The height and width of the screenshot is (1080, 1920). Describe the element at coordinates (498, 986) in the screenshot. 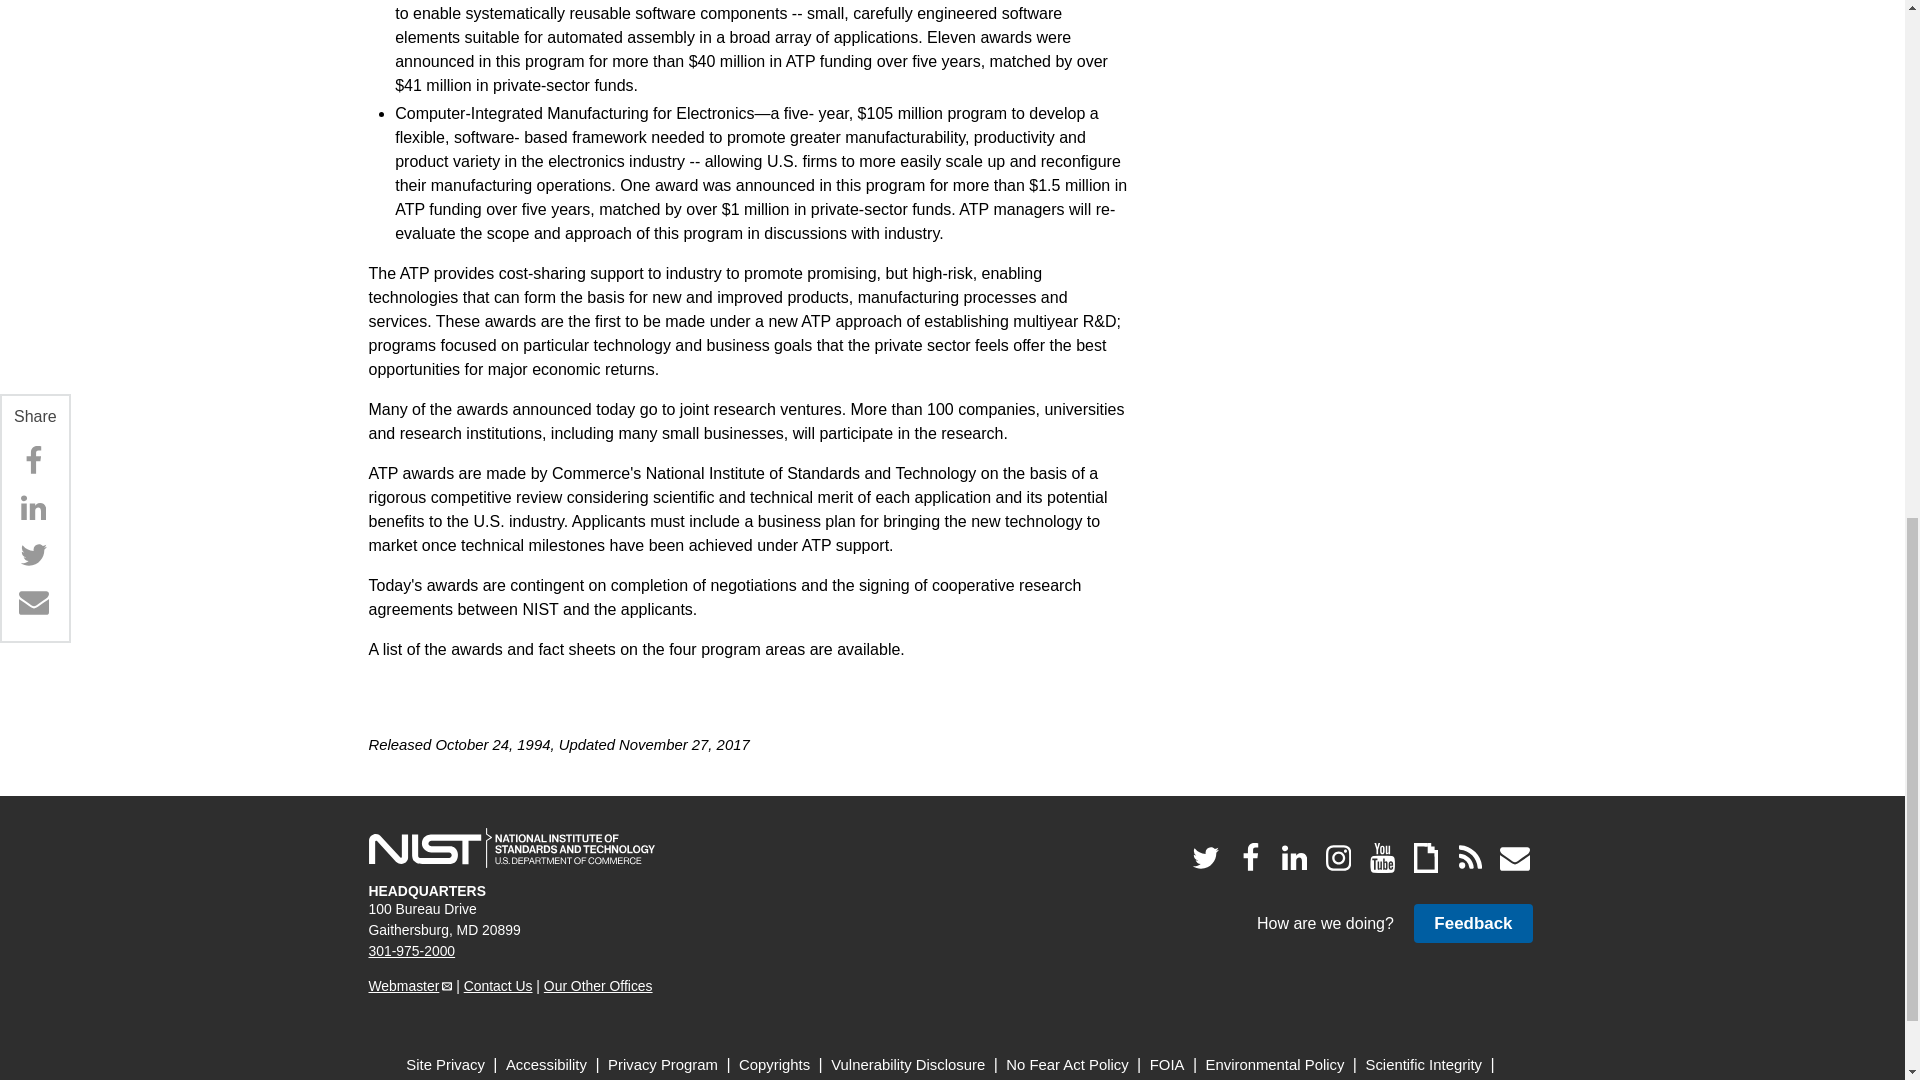

I see `Contact Us` at that location.